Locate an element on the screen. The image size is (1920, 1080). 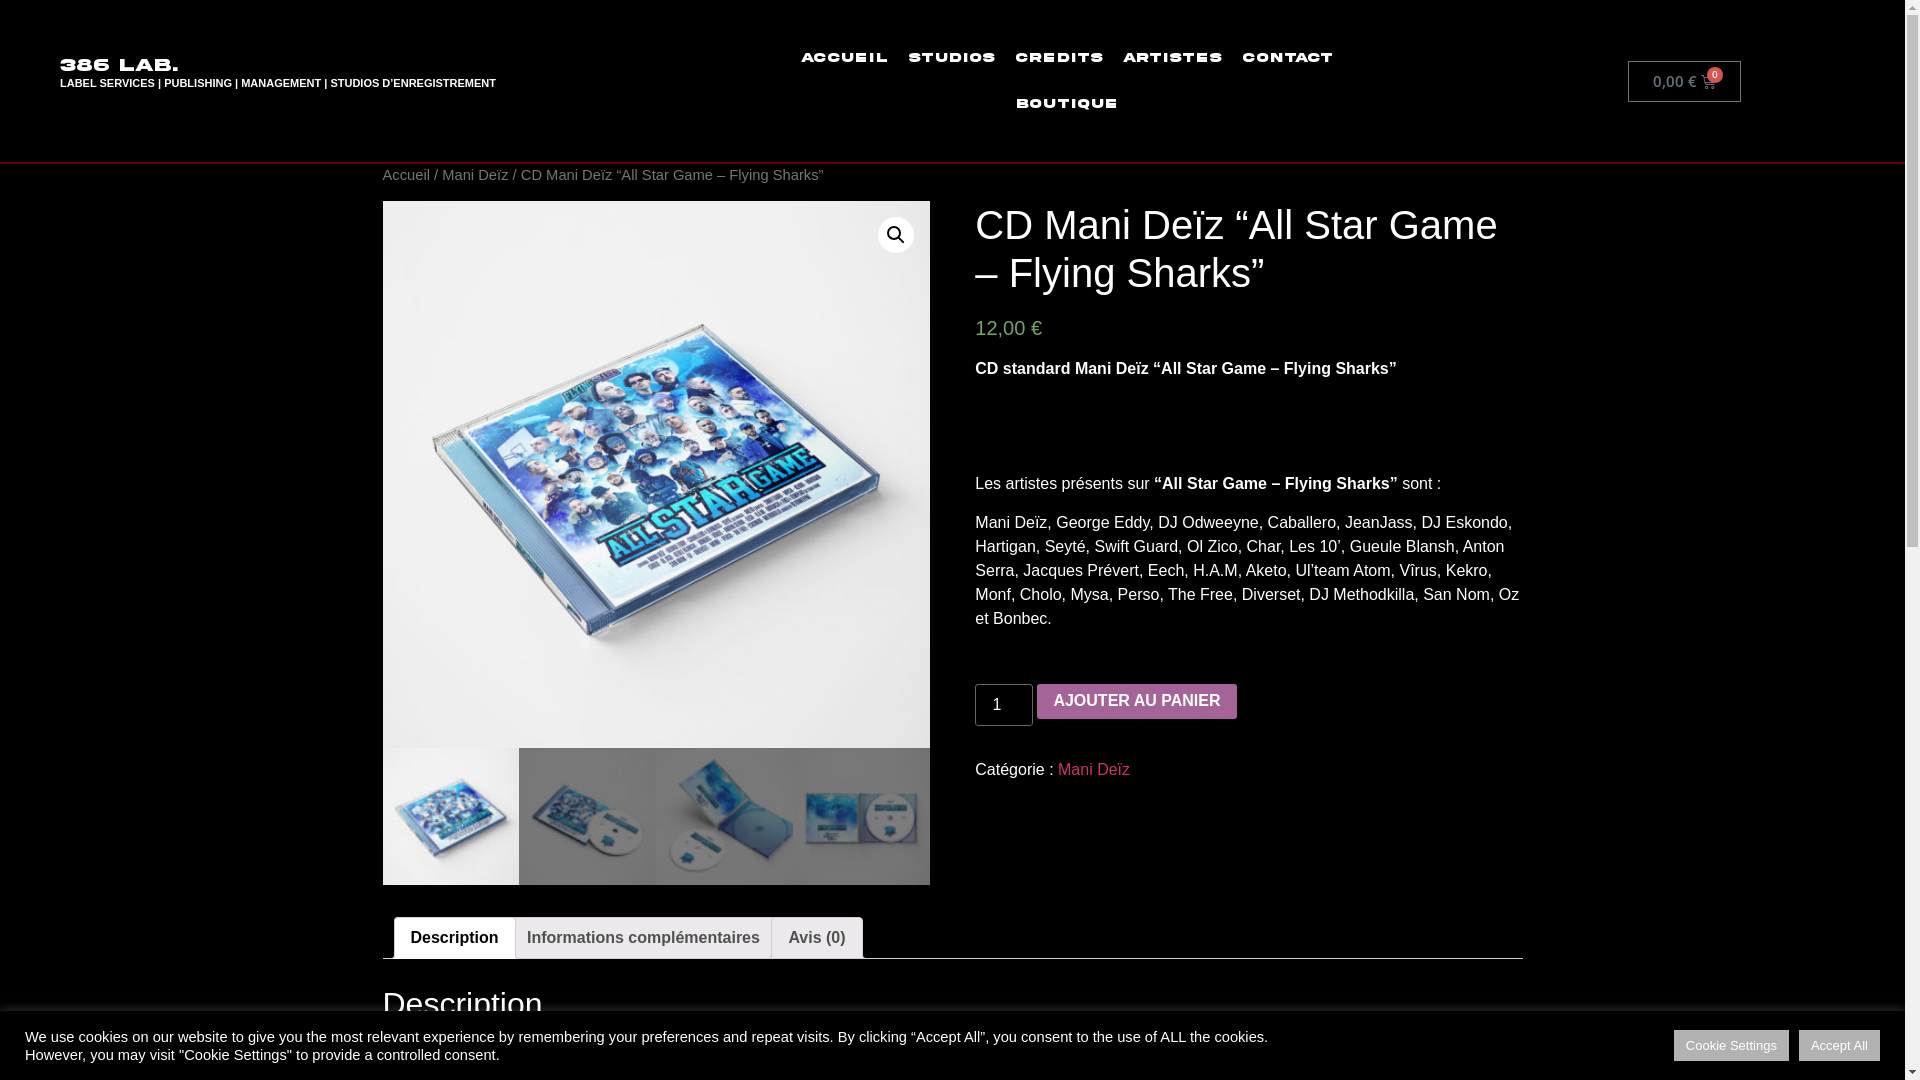
AJOUTER AU PANIER is located at coordinates (1136, 702).